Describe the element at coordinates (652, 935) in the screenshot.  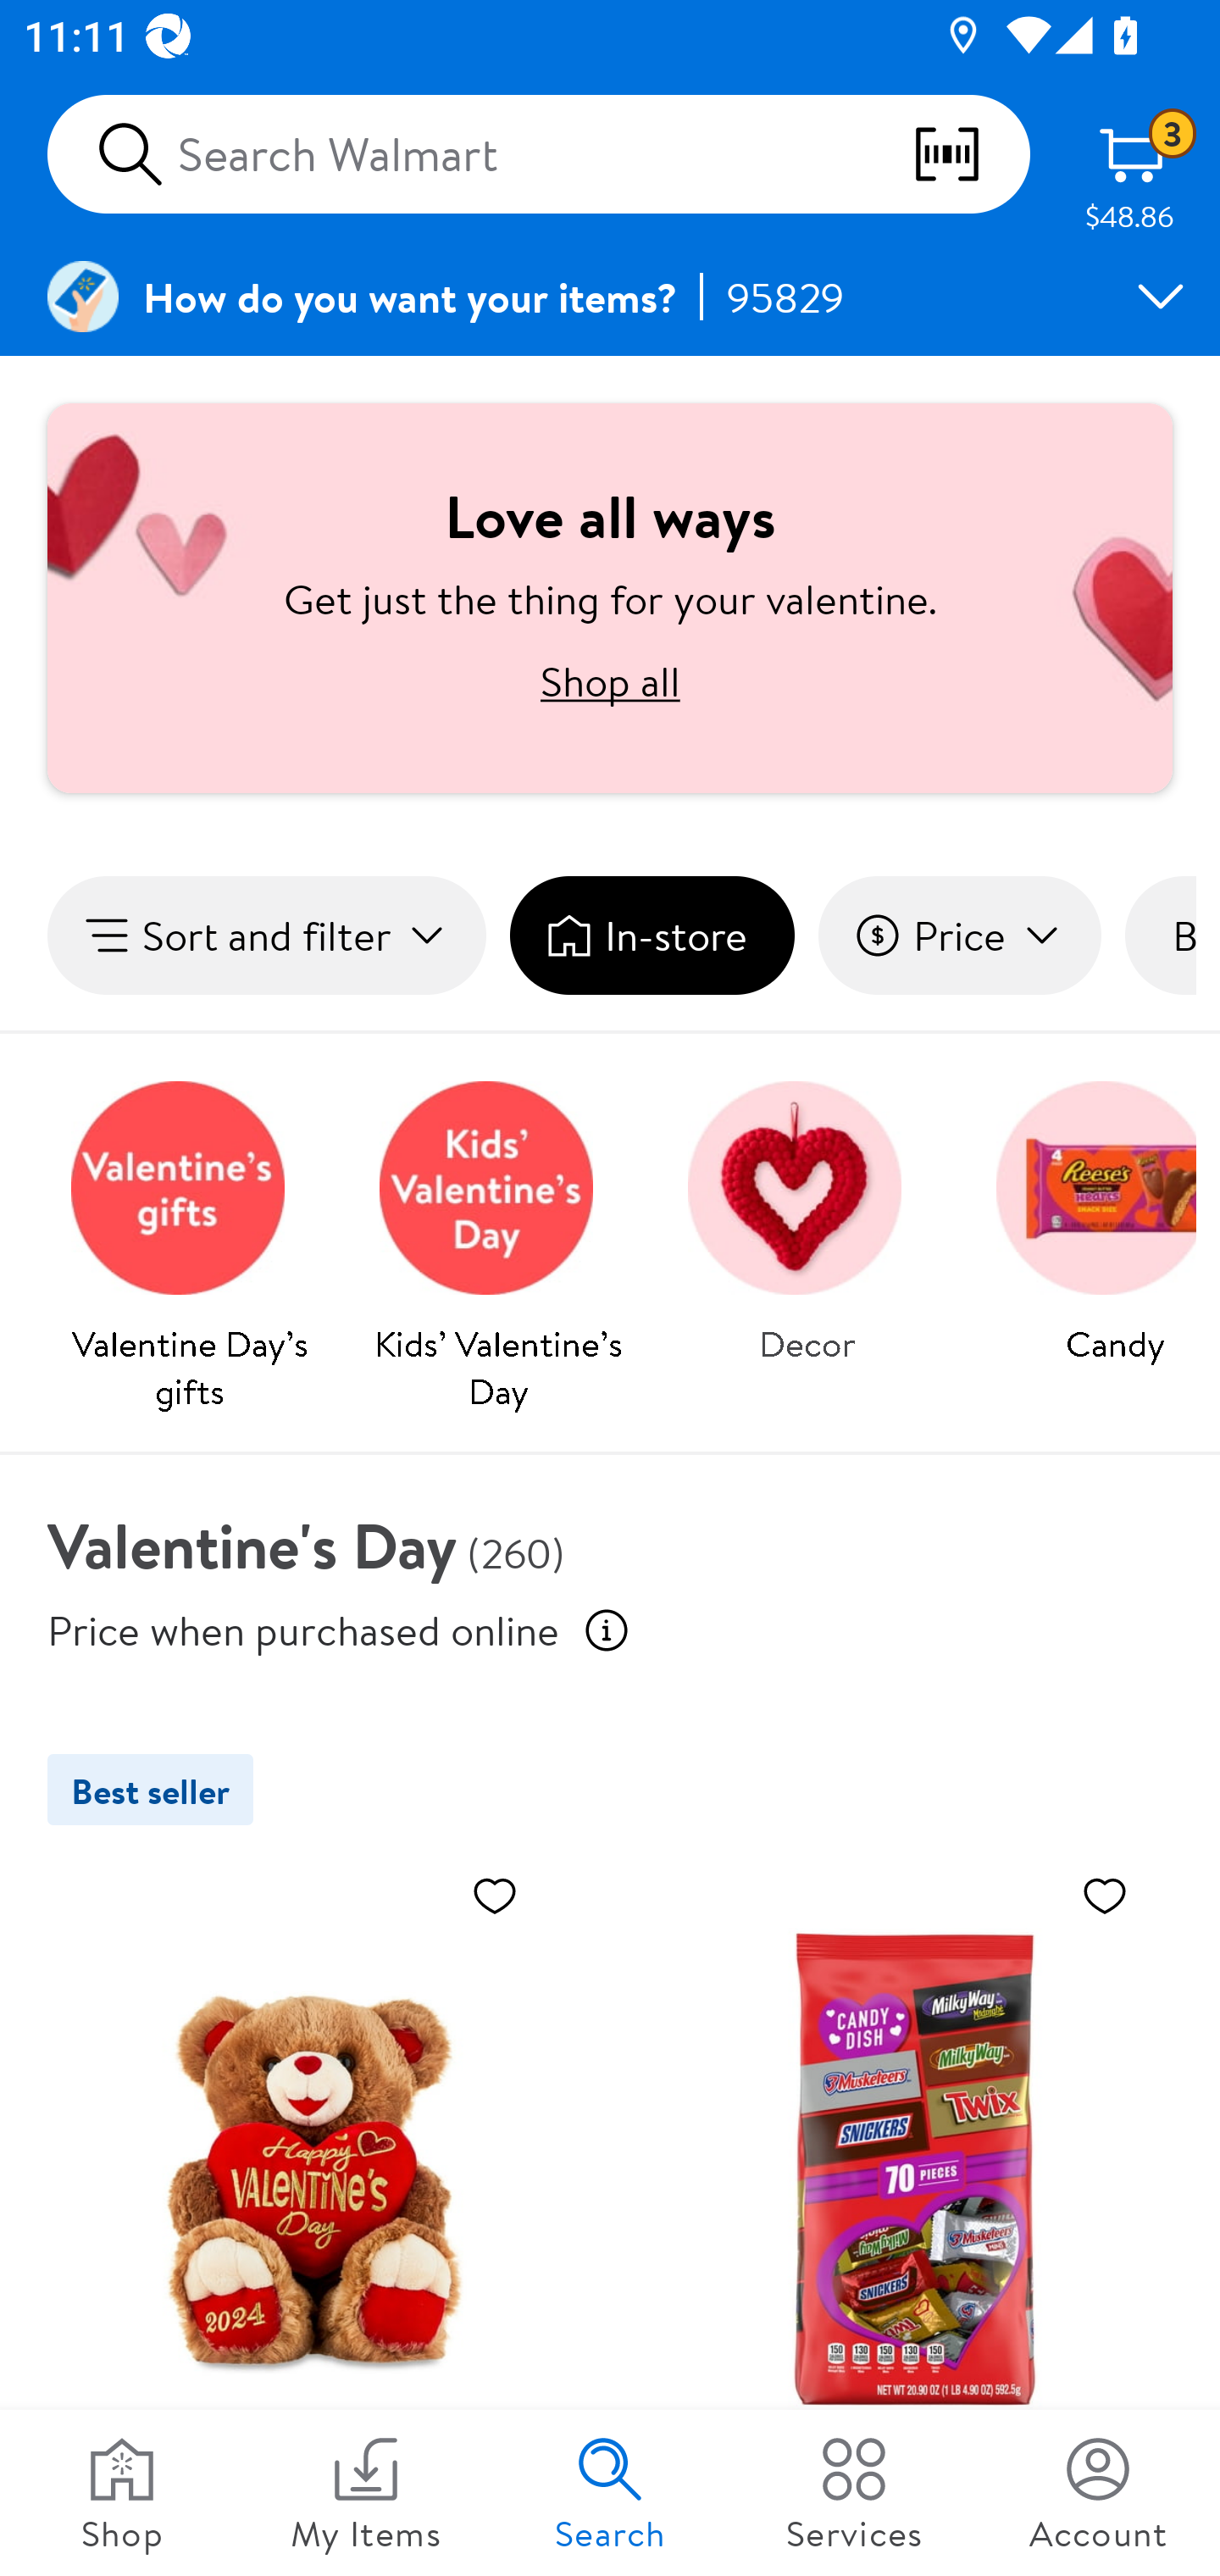
I see `Filter by In-store, applied,  Filter icon In-store` at that location.